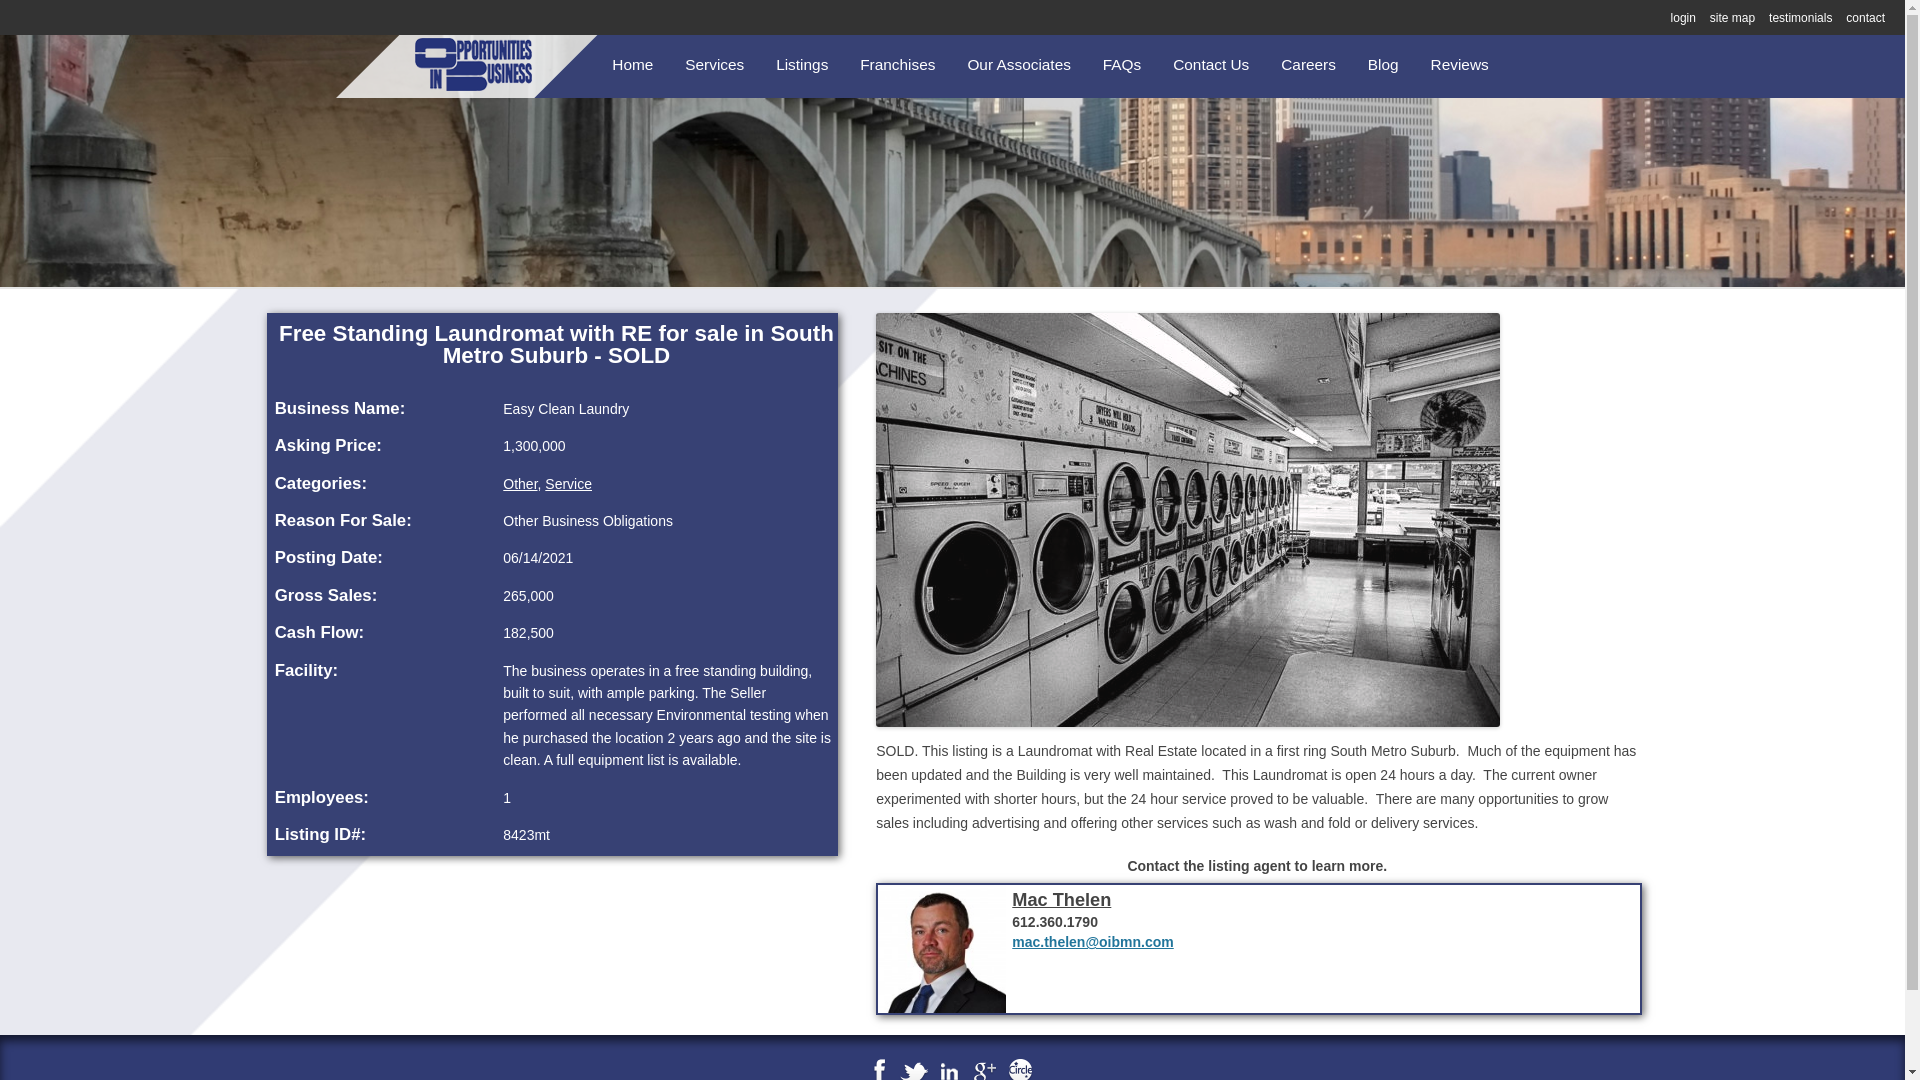  I want to click on Buy a Business, so click(785, 110).